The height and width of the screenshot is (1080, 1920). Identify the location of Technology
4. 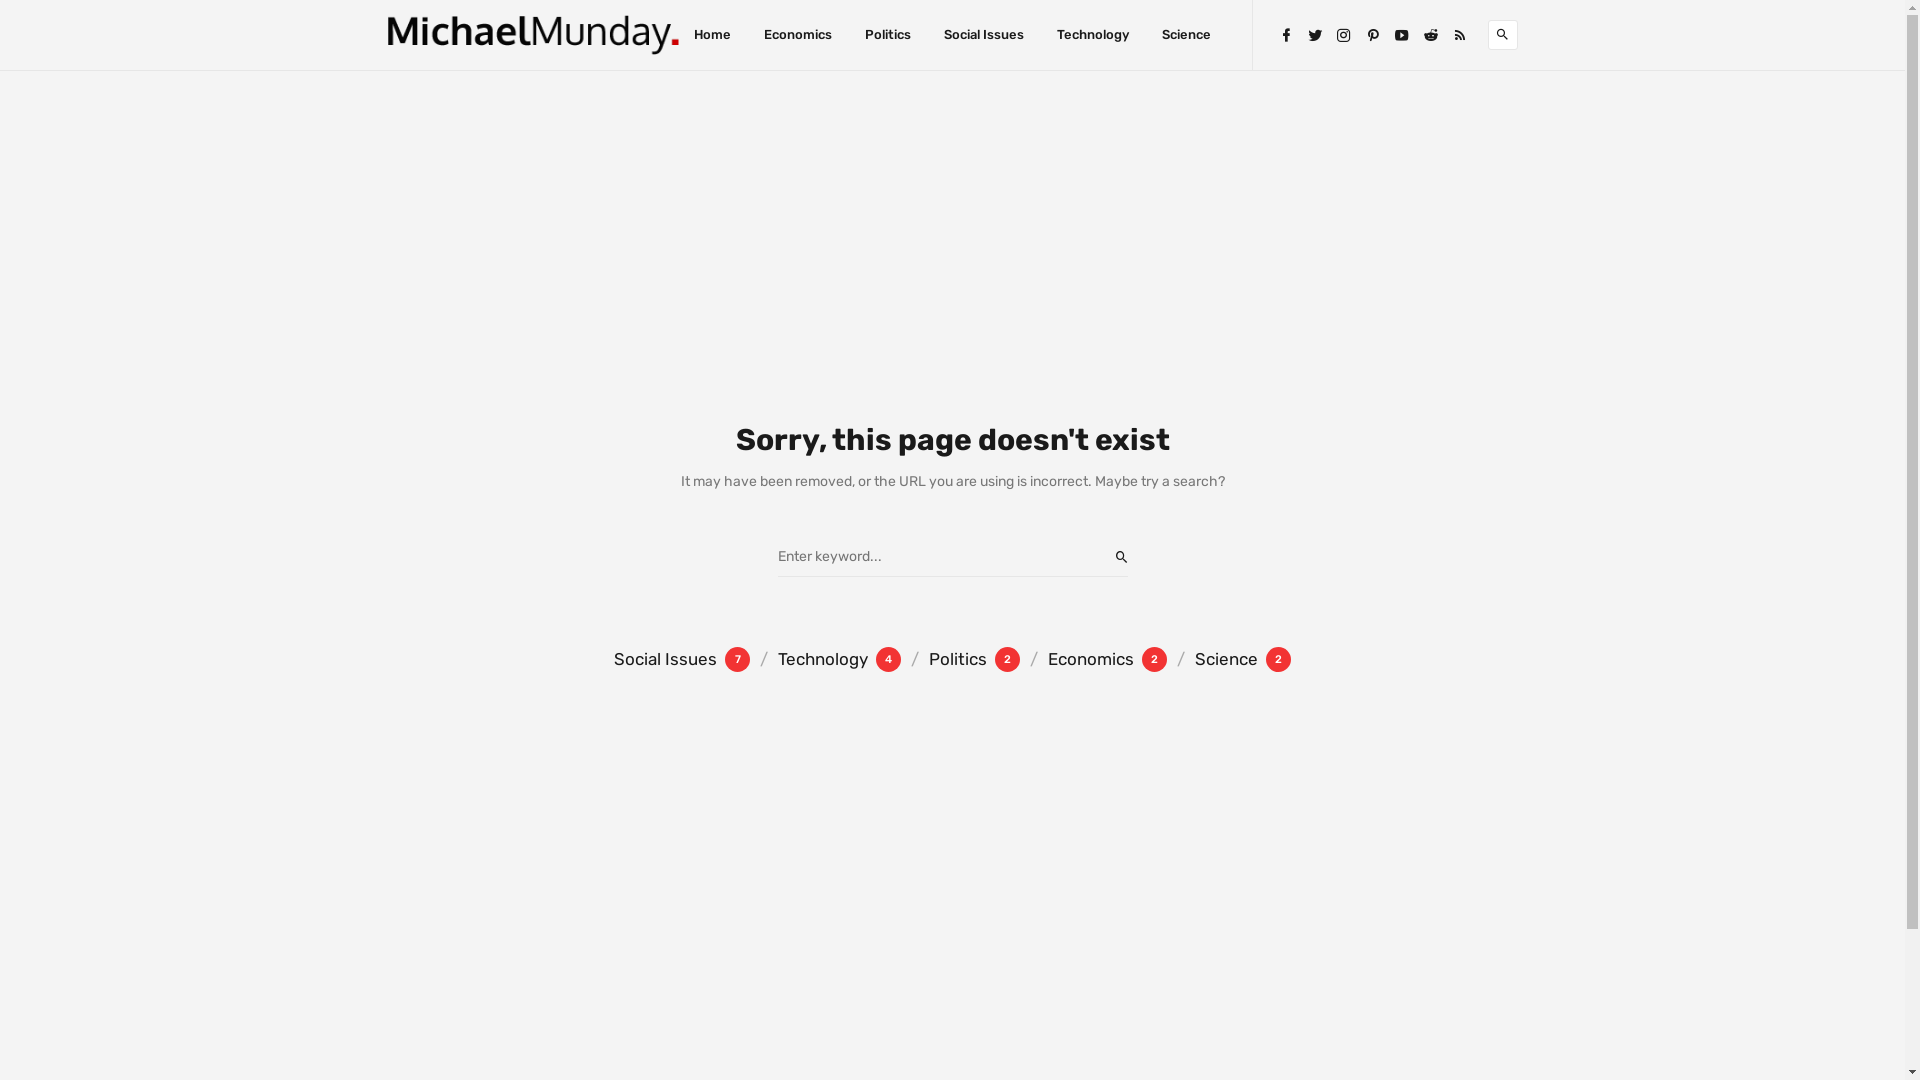
(826, 658).